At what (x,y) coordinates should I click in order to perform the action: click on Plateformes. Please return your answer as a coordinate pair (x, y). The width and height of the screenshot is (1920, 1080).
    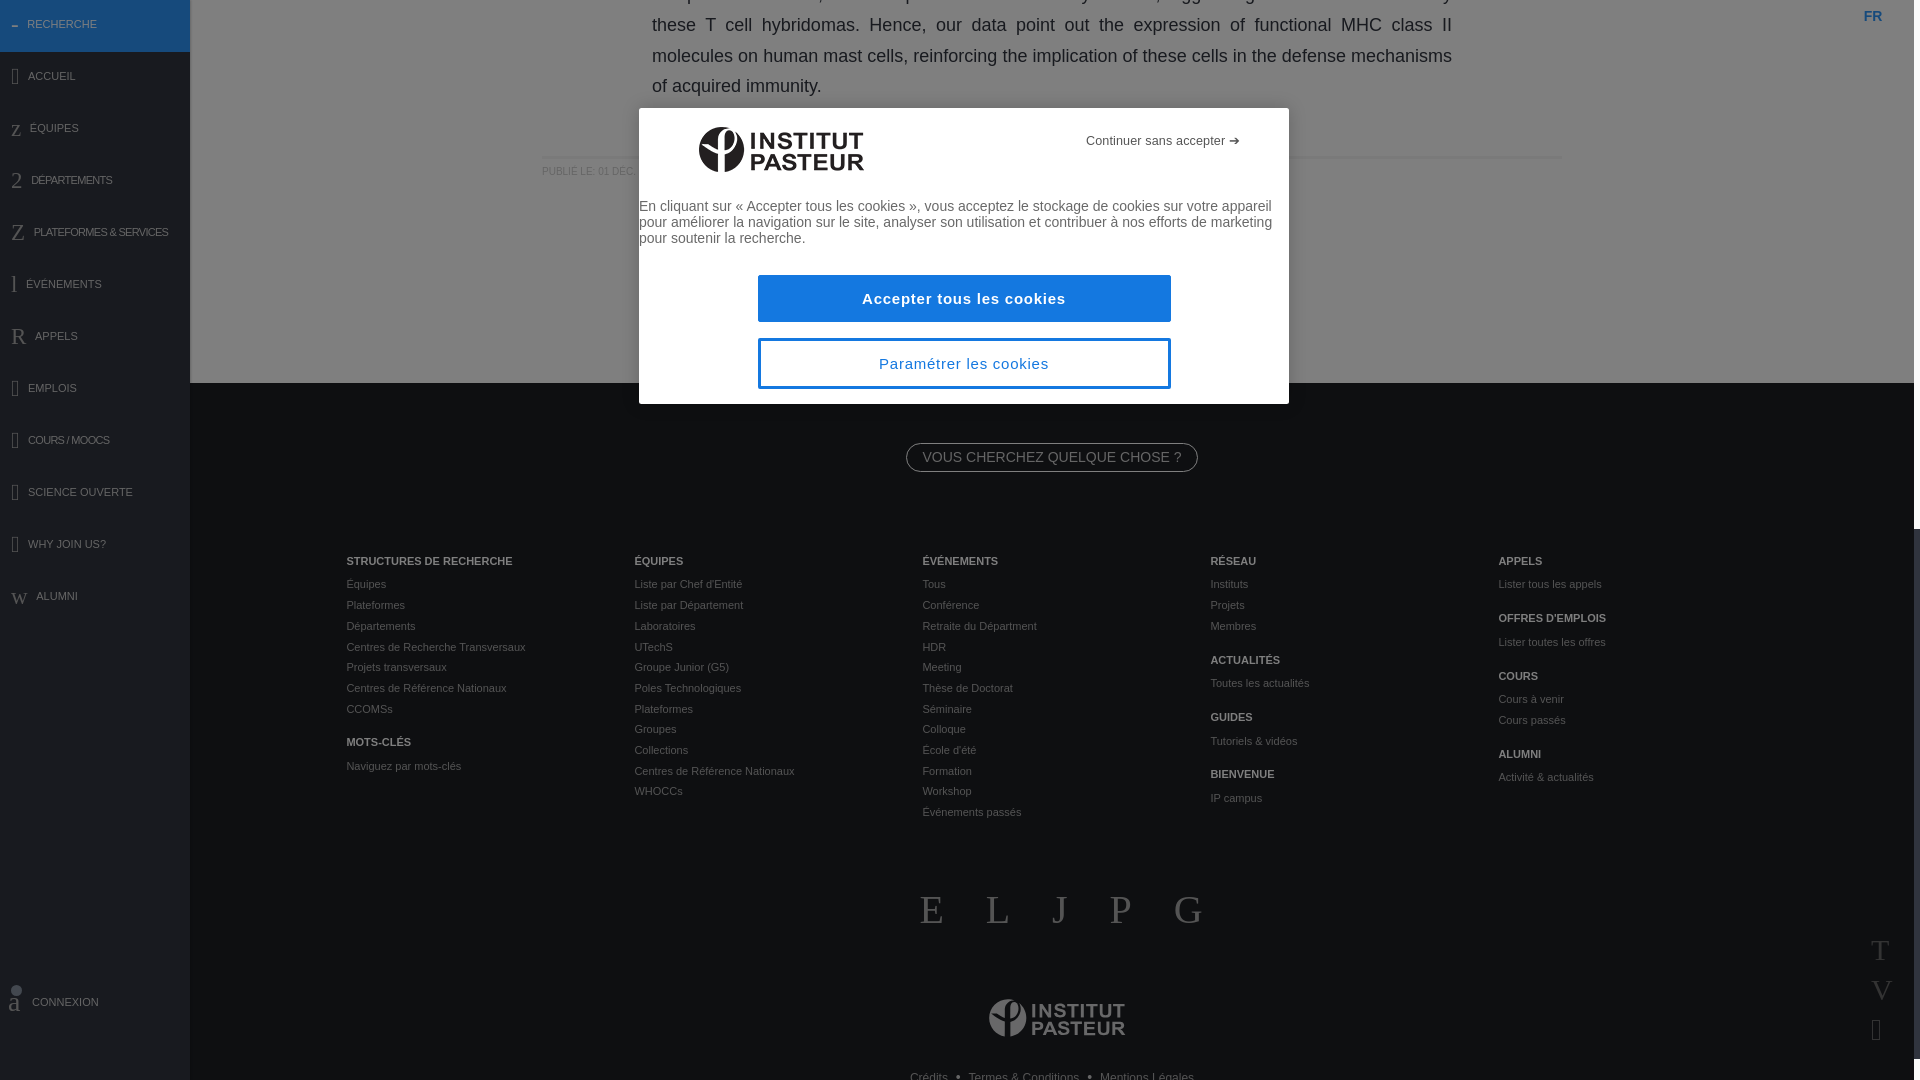
    Looking at the image, I should click on (474, 605).